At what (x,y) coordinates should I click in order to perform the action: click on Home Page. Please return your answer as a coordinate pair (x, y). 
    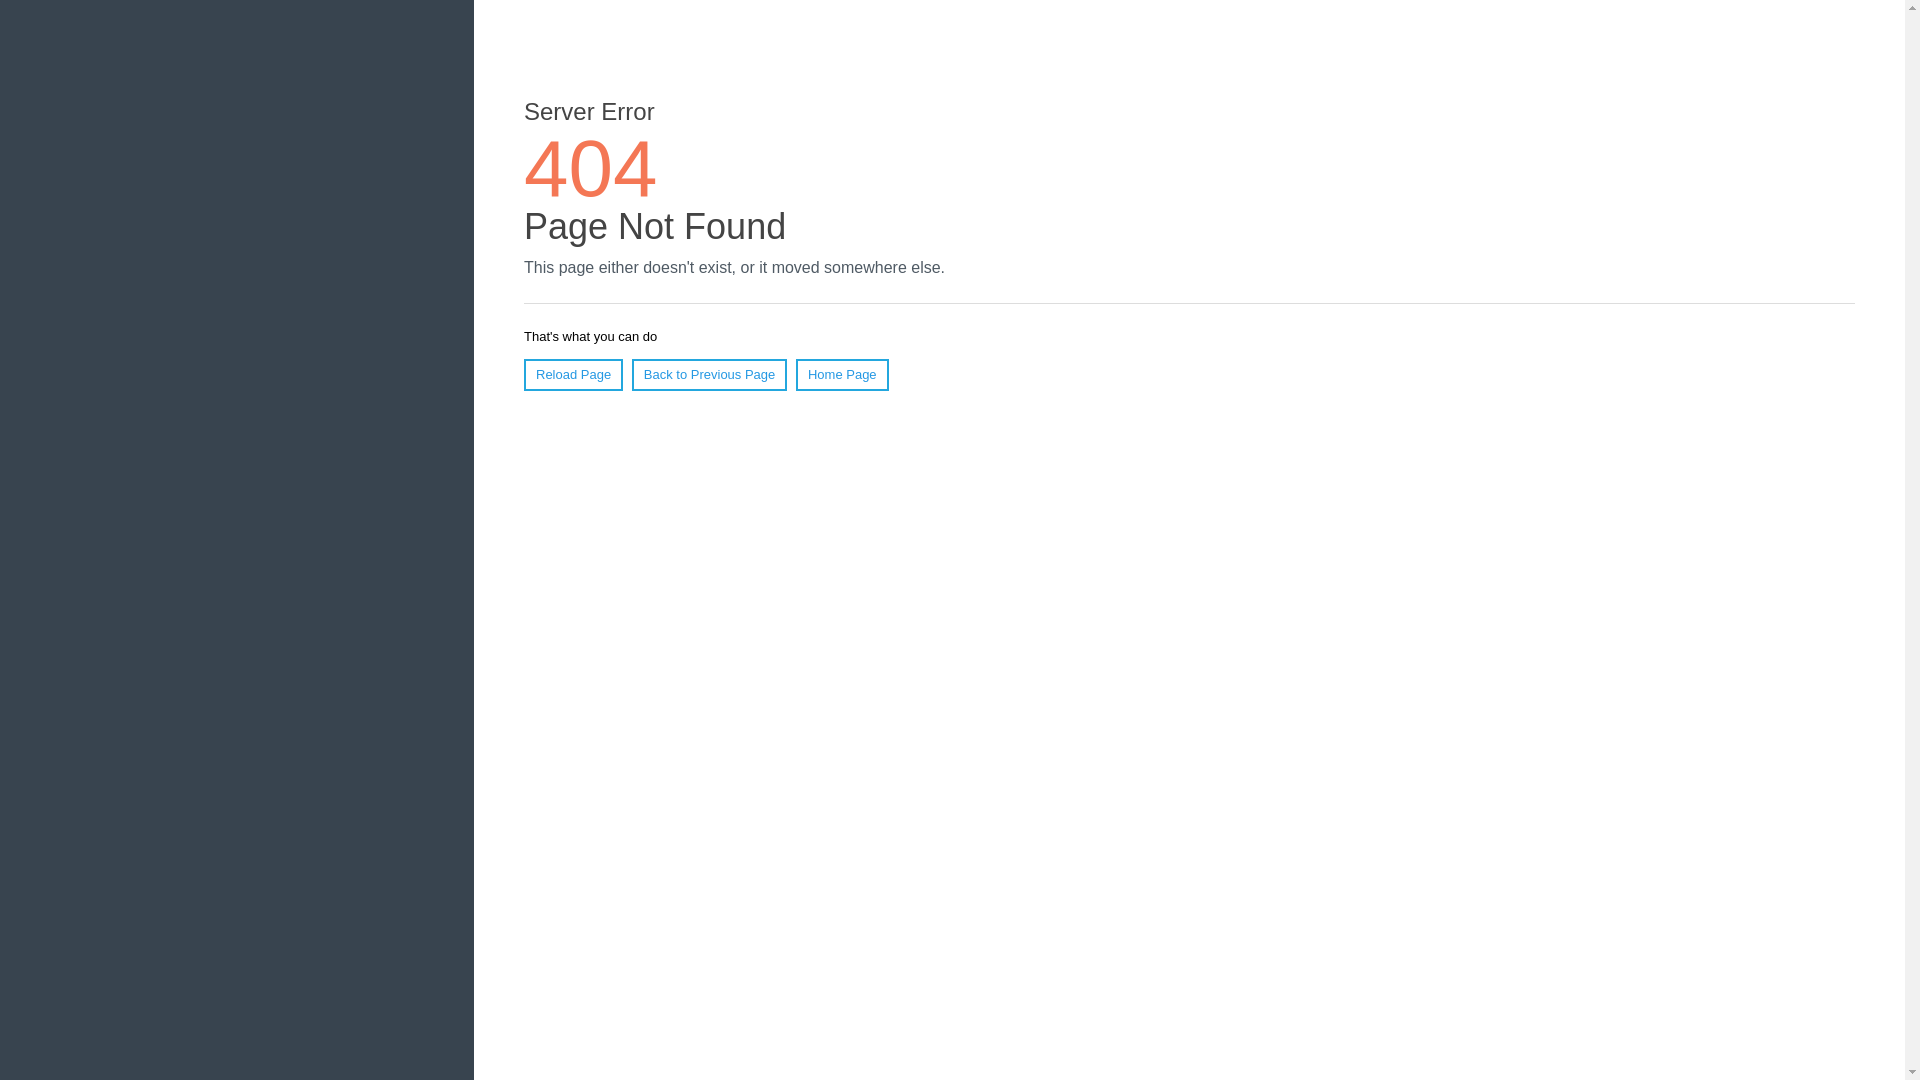
    Looking at the image, I should click on (842, 375).